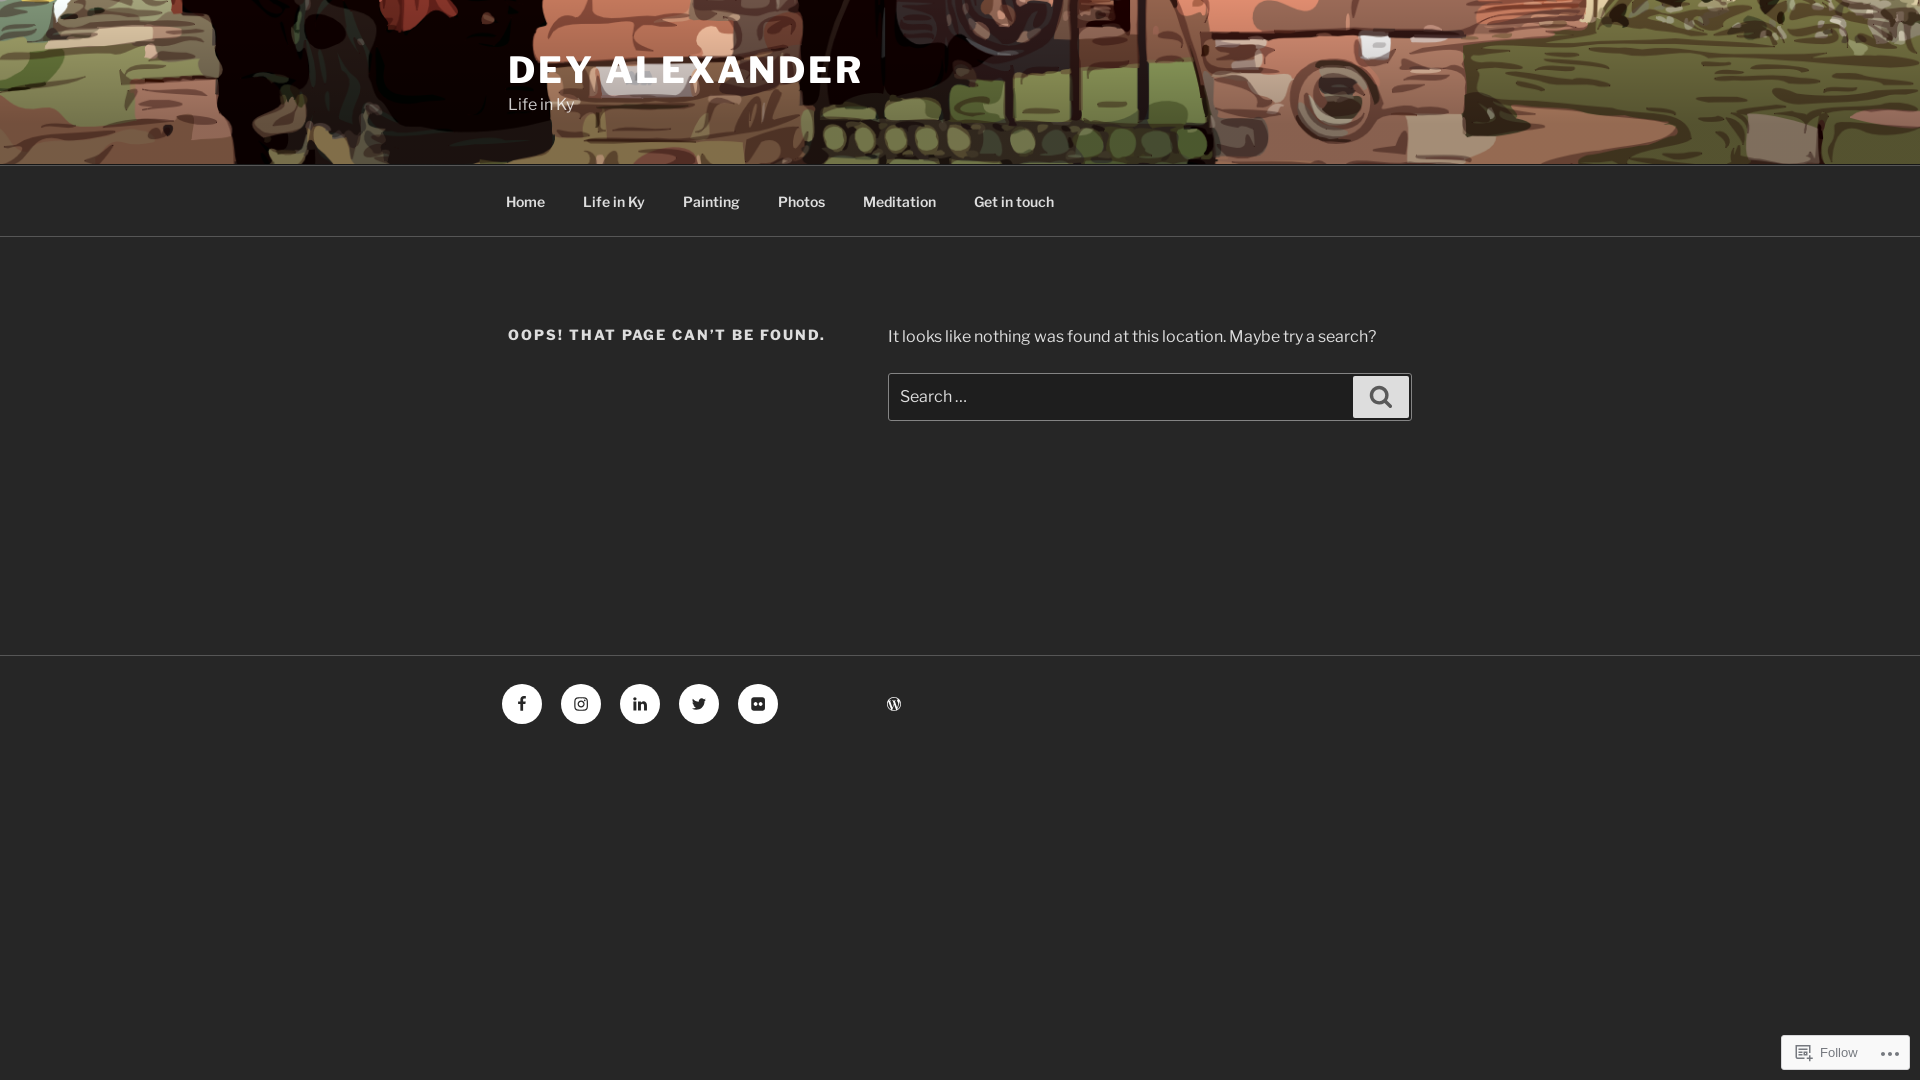 The height and width of the screenshot is (1080, 1920). Describe the element at coordinates (525, 200) in the screenshot. I see `Home` at that location.